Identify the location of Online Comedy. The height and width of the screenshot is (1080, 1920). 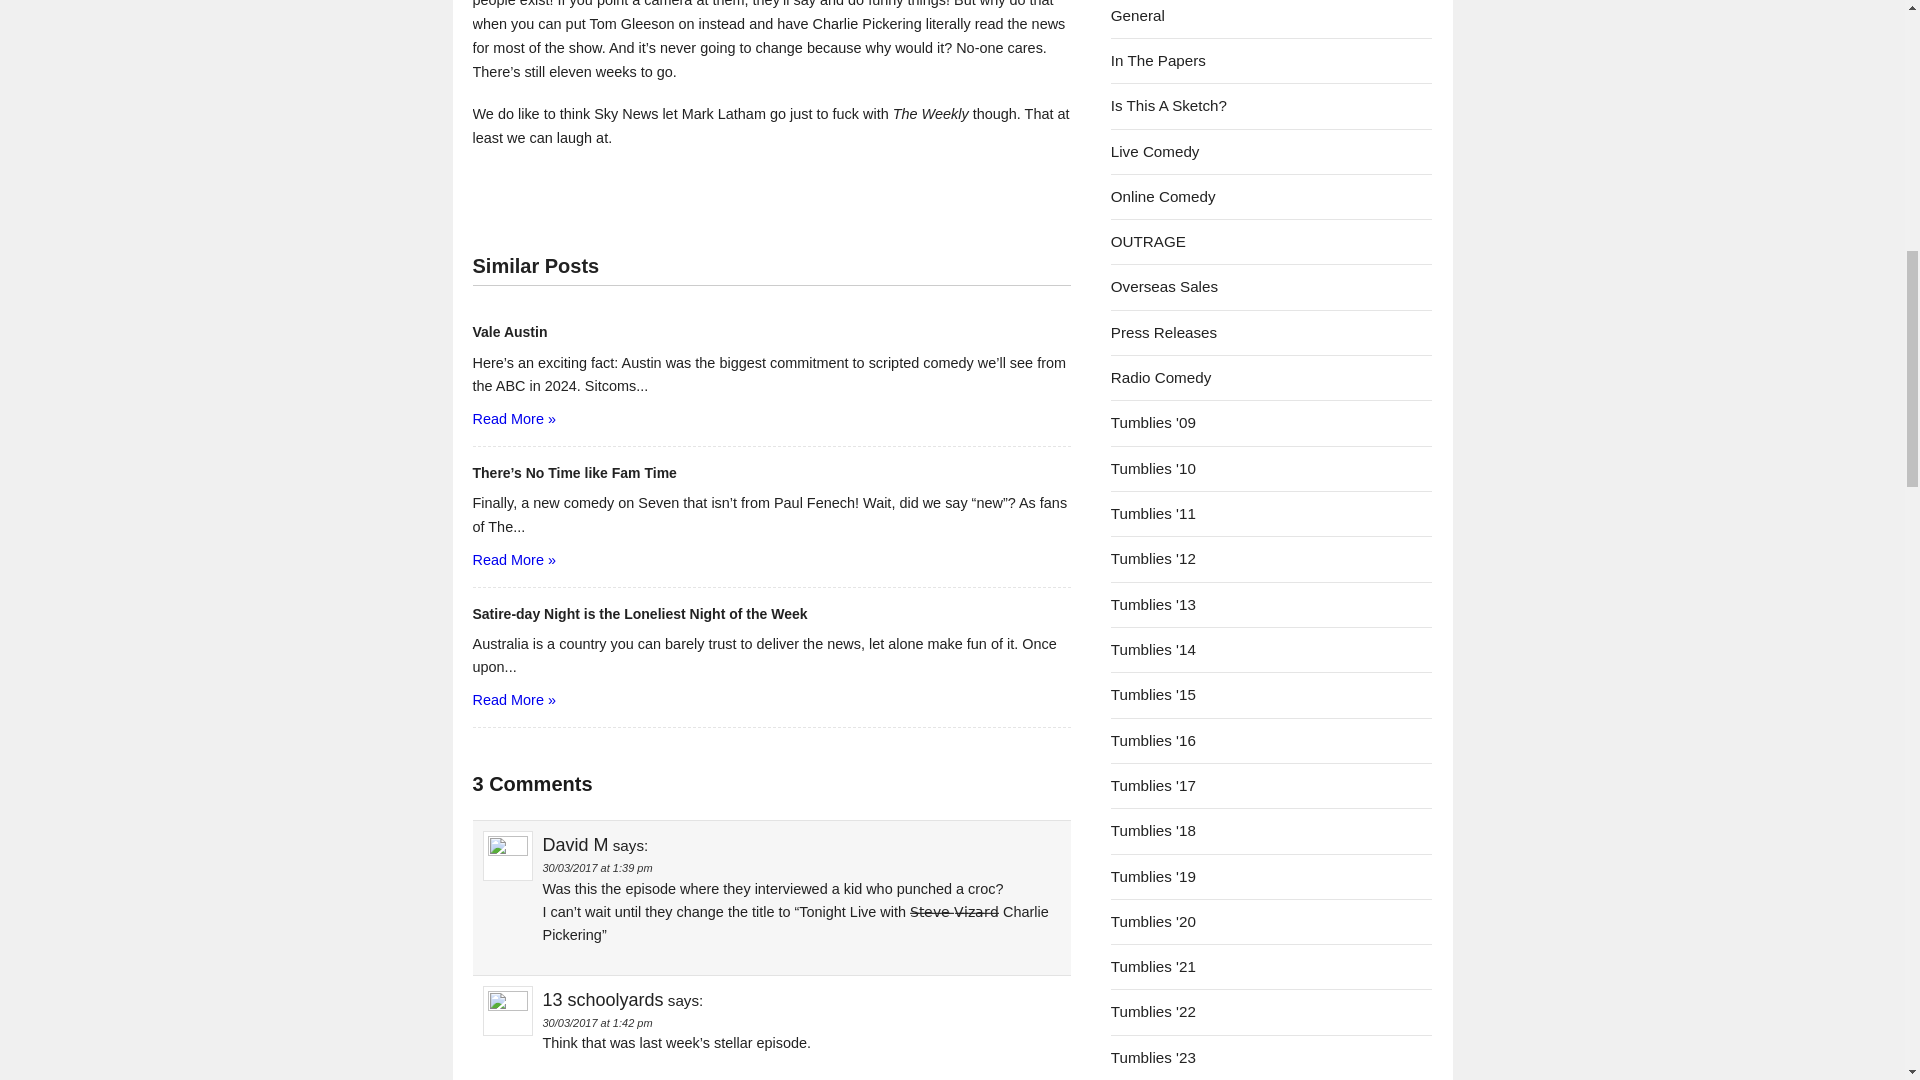
(1163, 196).